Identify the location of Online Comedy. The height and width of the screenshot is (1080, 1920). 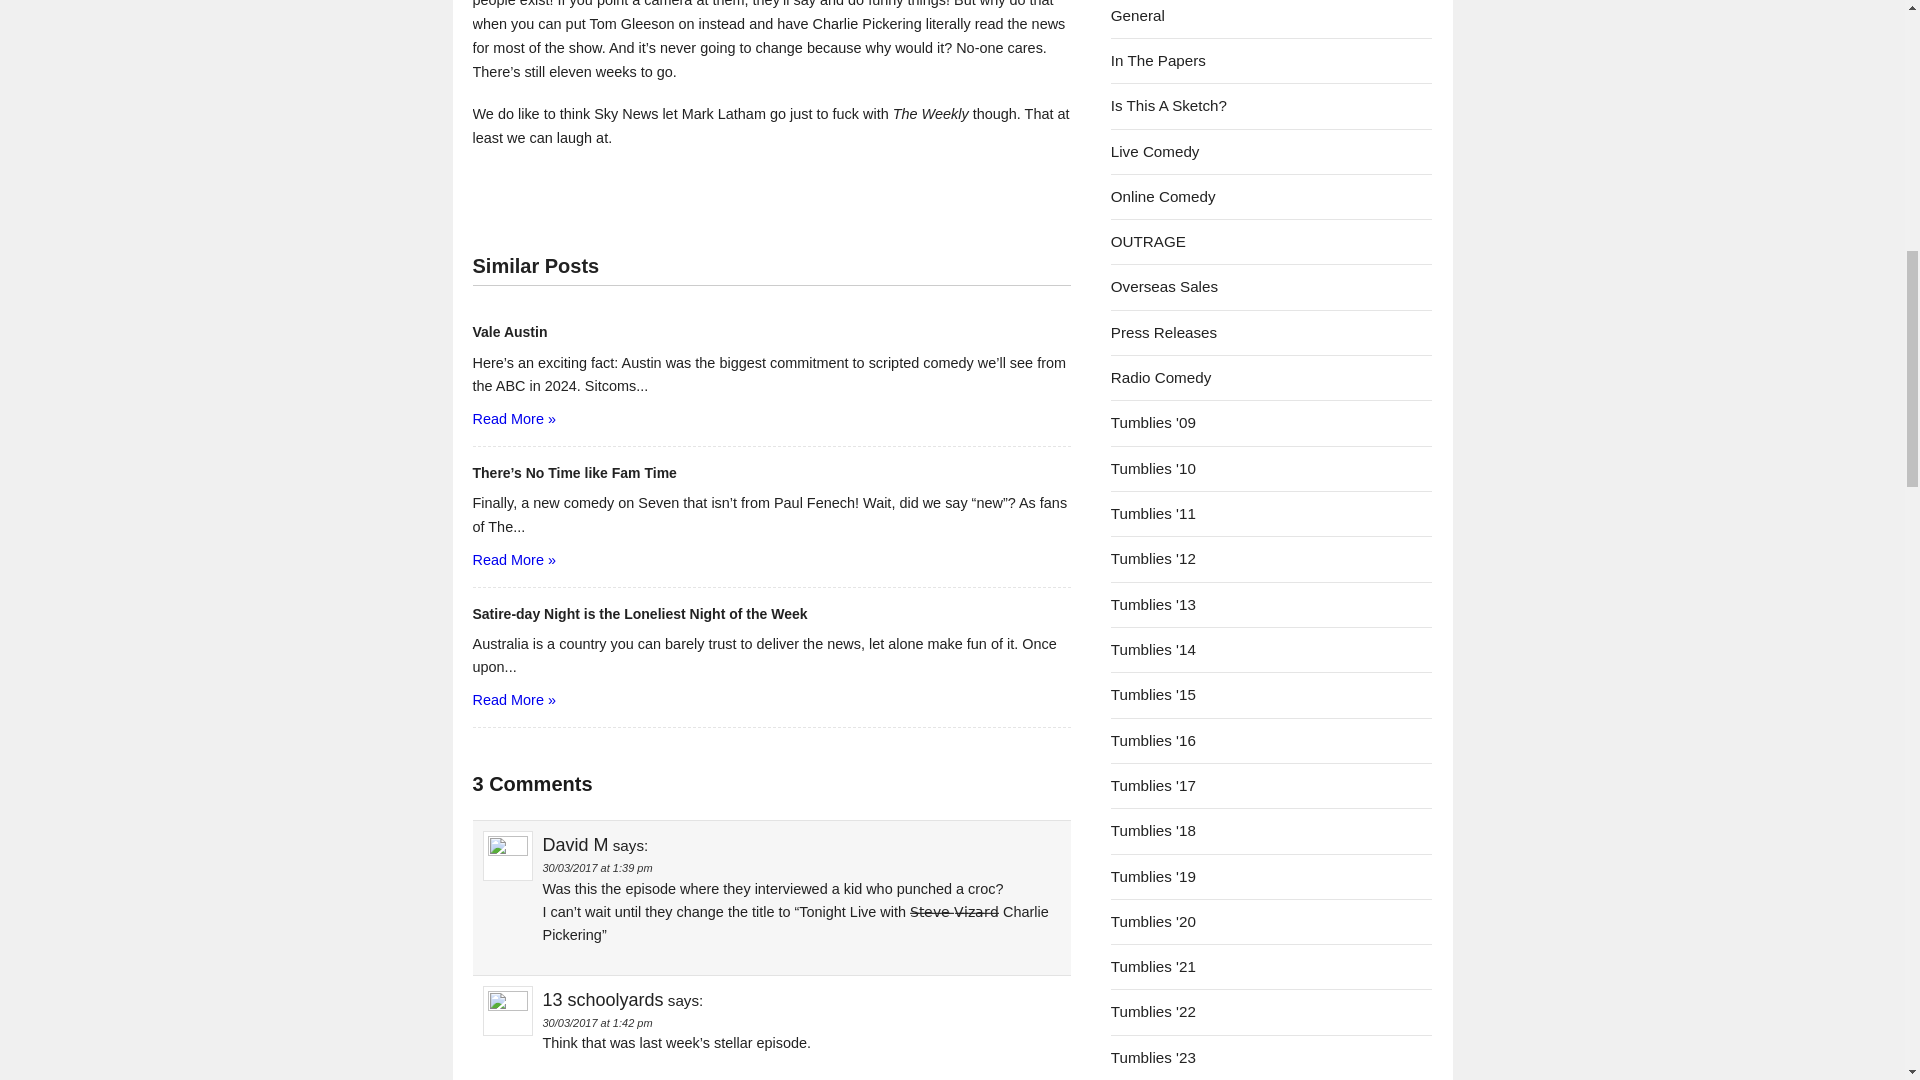
(1163, 196).